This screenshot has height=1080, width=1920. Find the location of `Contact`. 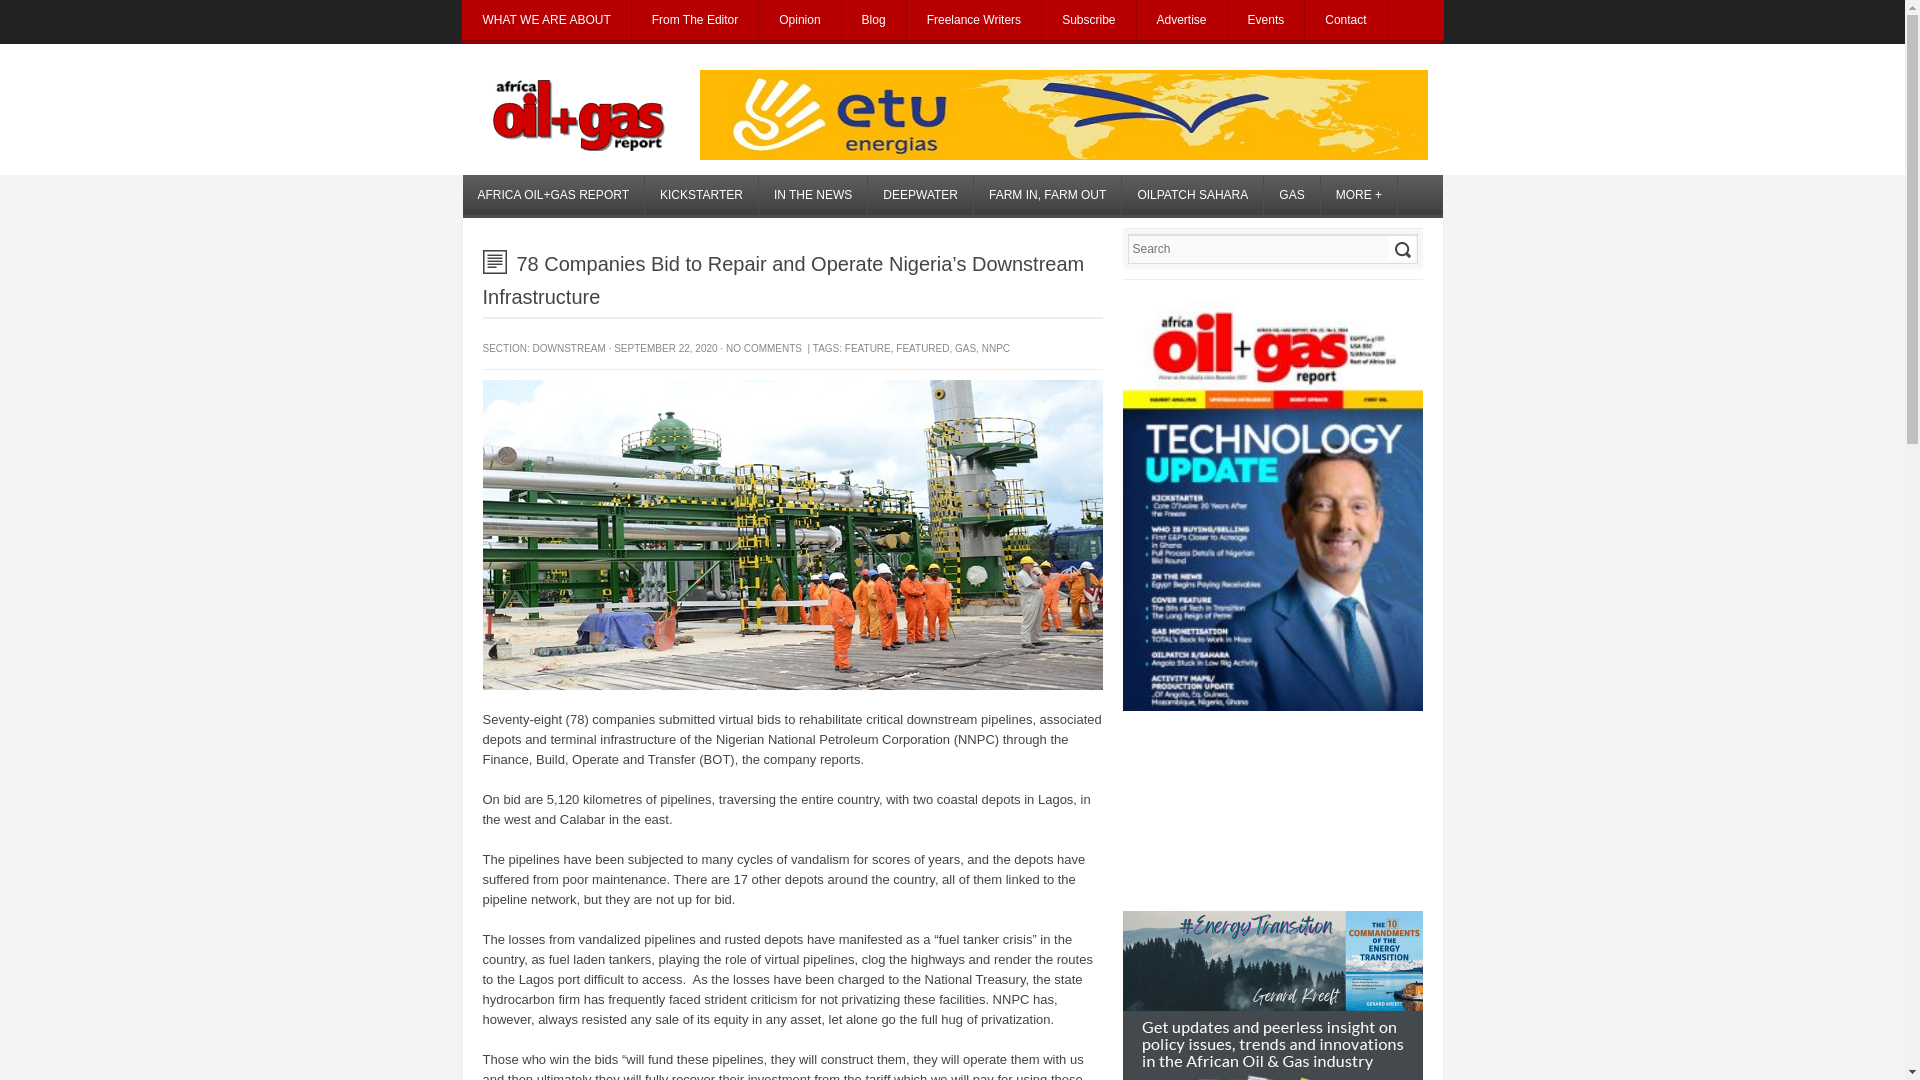

Contact is located at coordinates (1346, 20).